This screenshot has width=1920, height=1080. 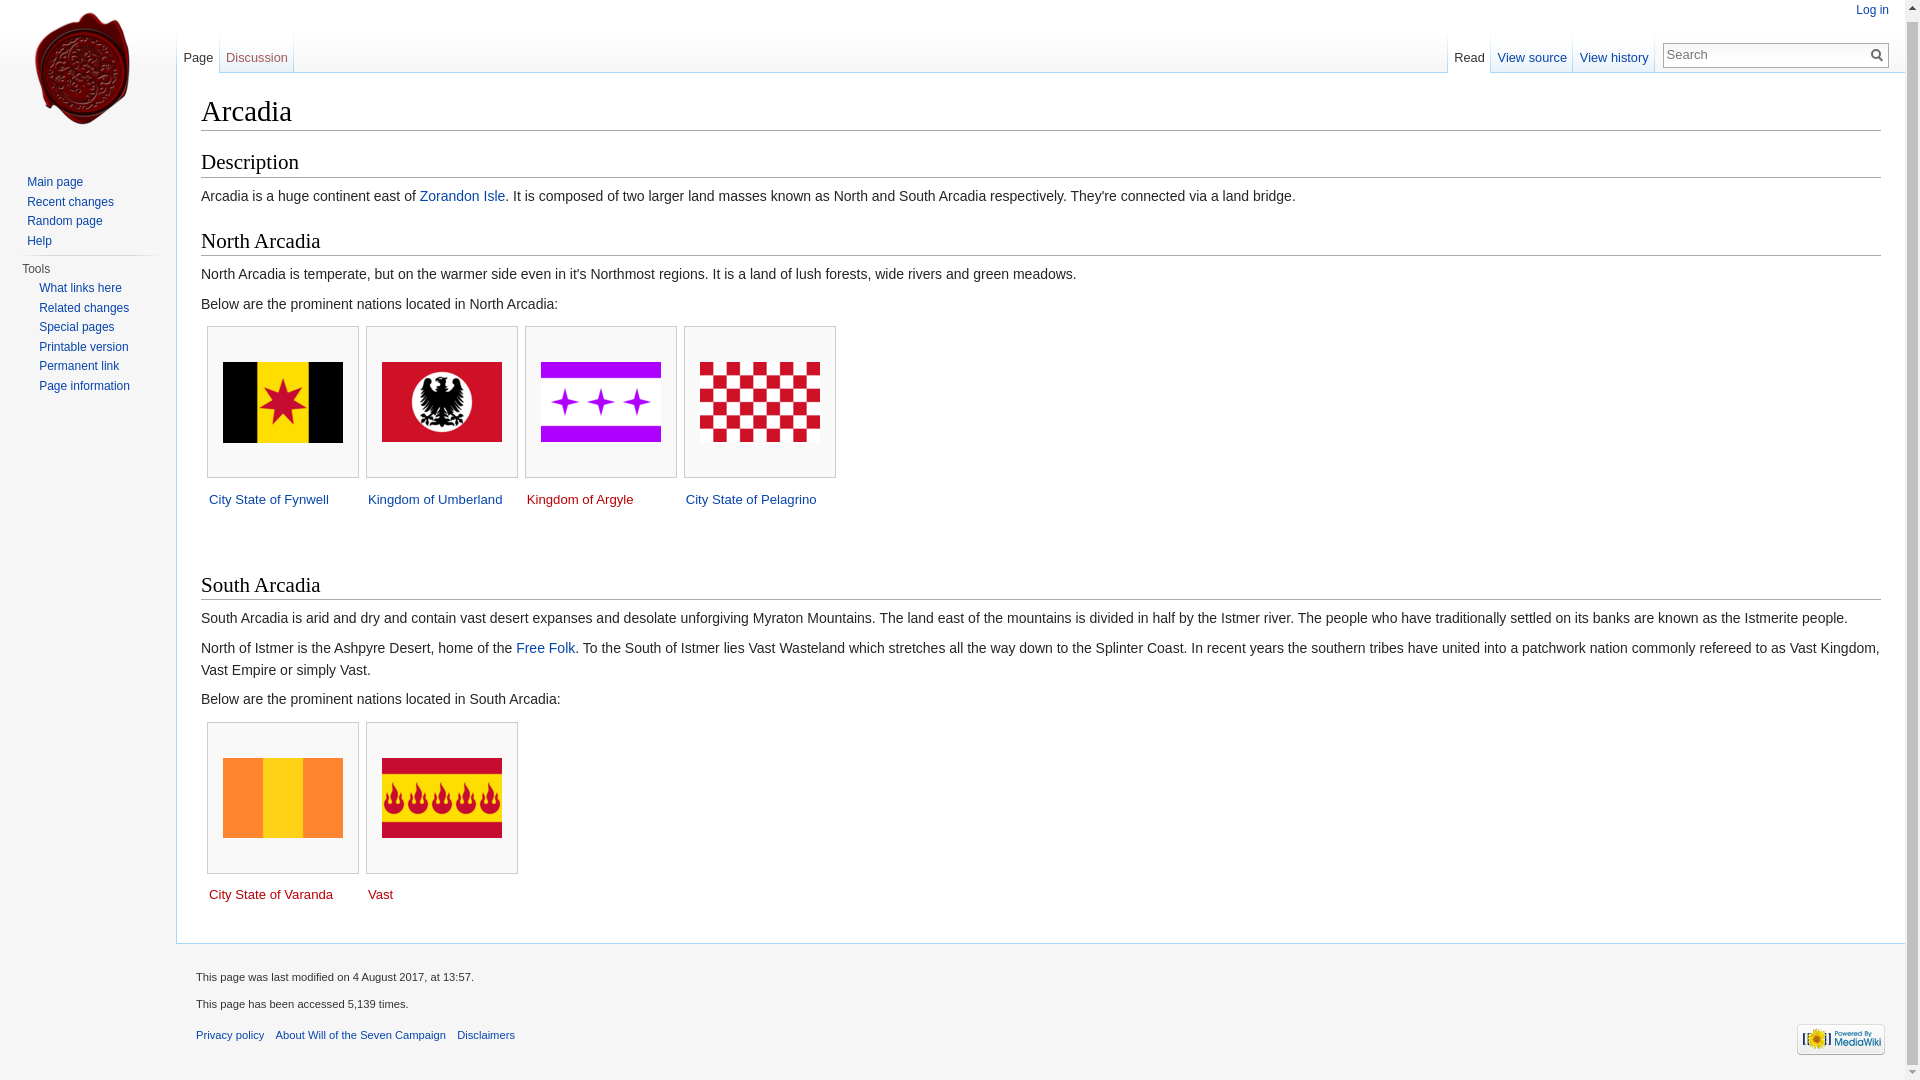 What do you see at coordinates (88, 76) in the screenshot?
I see `Visit the main page` at bounding box center [88, 76].